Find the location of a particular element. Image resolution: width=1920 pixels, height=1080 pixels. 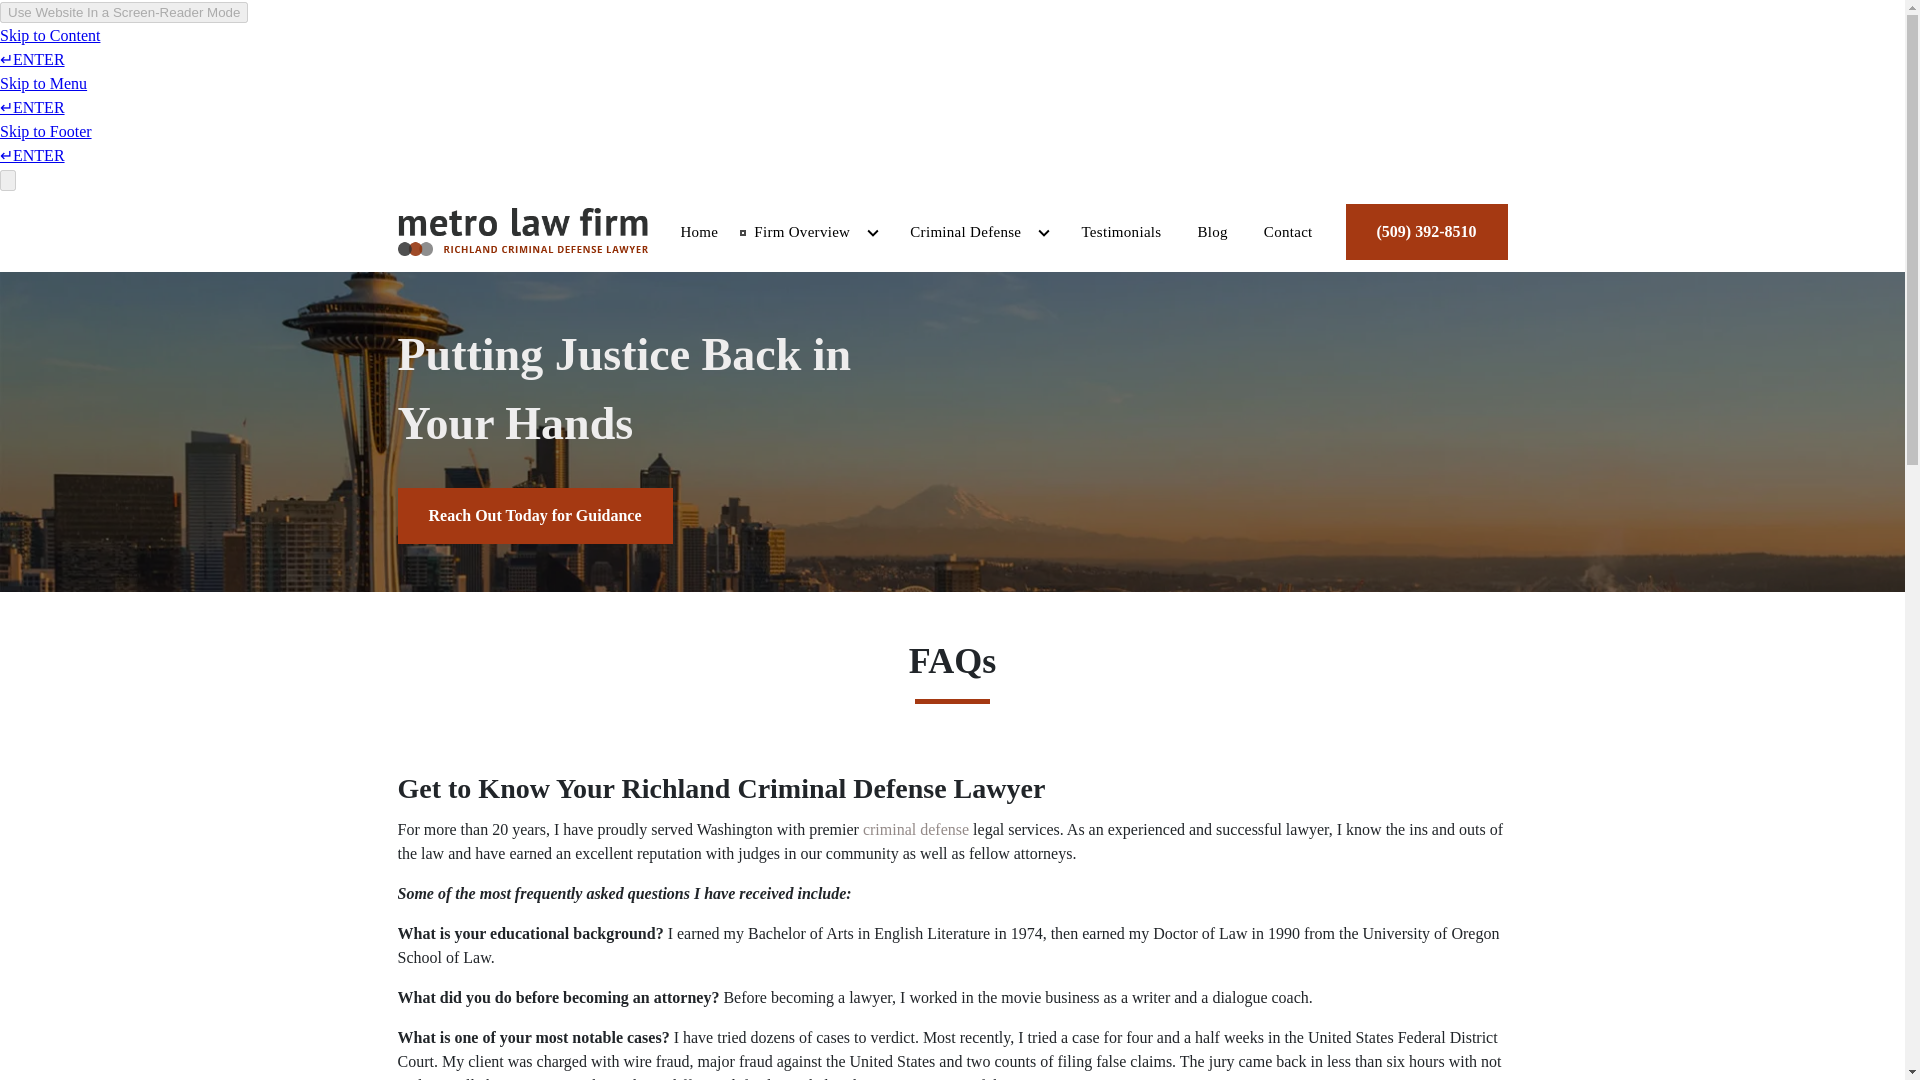

Testimonials is located at coordinates (1120, 232).